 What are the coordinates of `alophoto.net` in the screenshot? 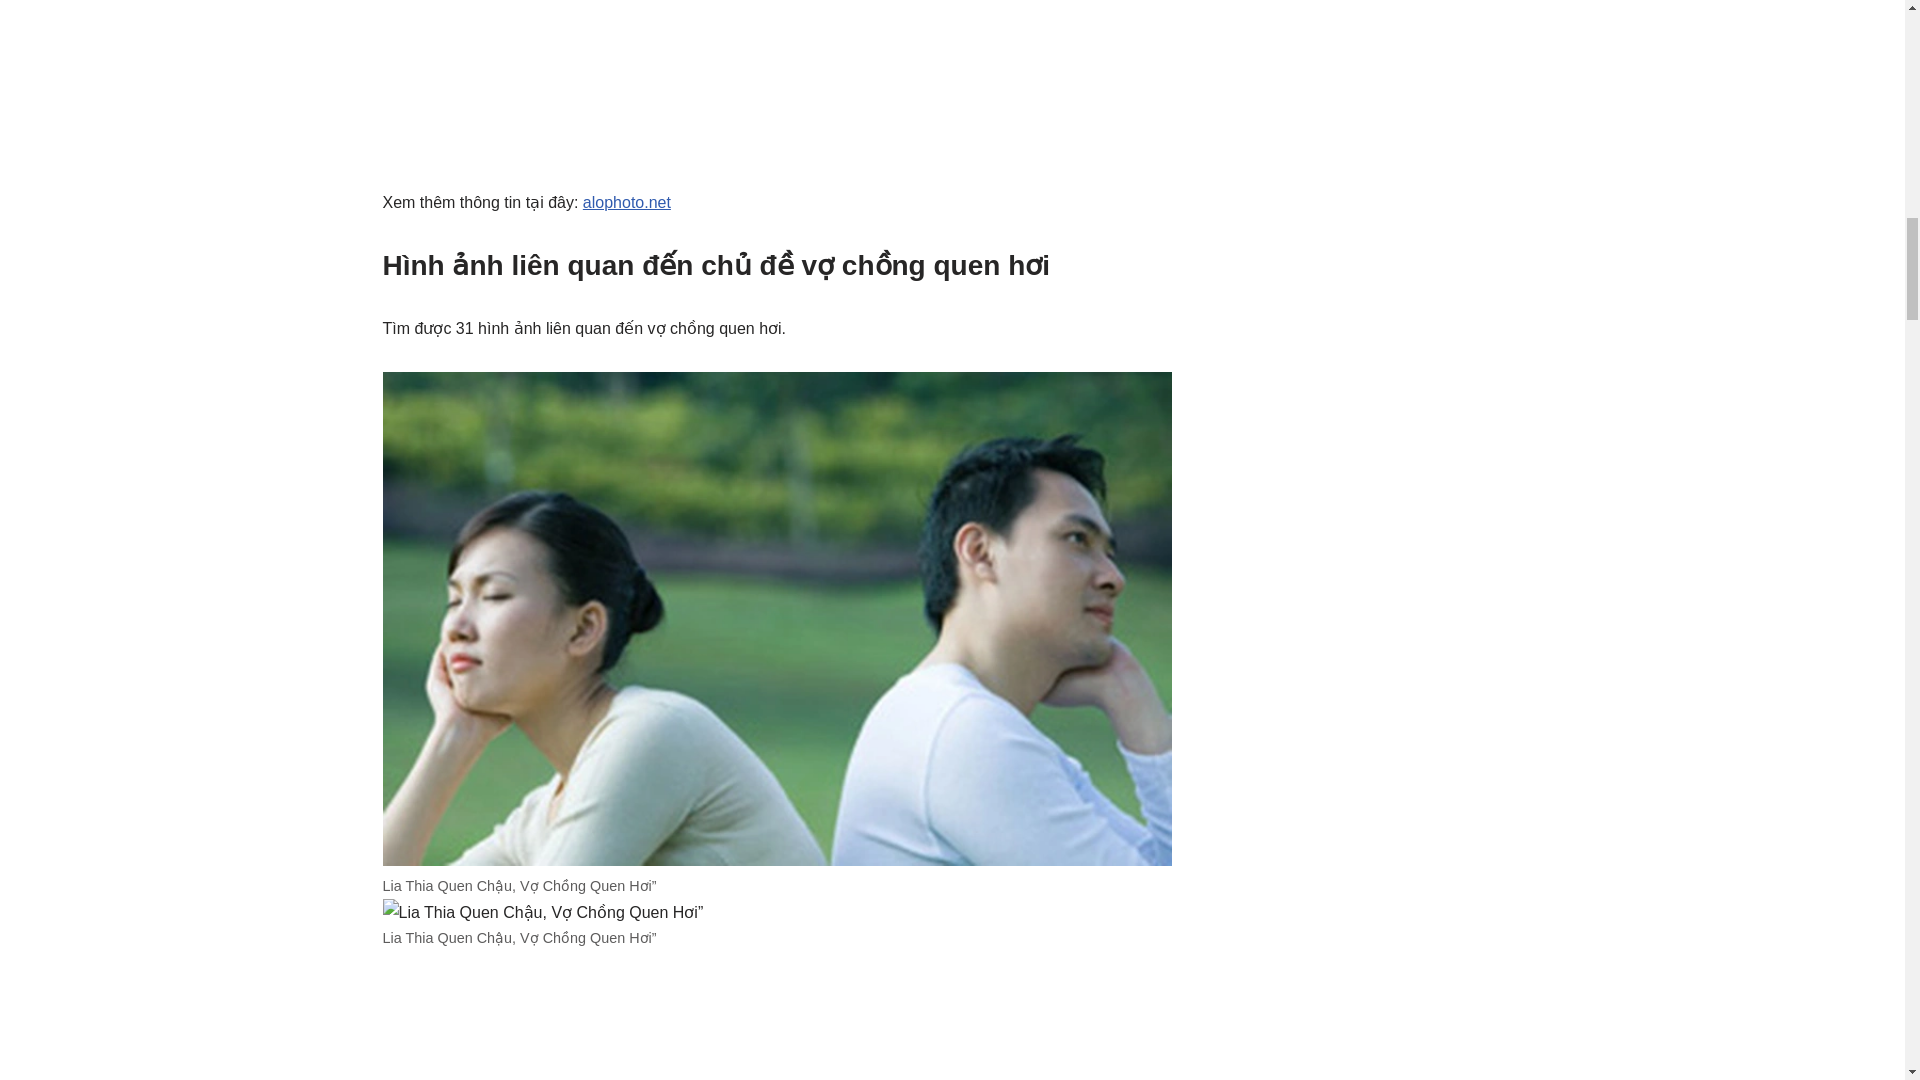 It's located at (626, 202).